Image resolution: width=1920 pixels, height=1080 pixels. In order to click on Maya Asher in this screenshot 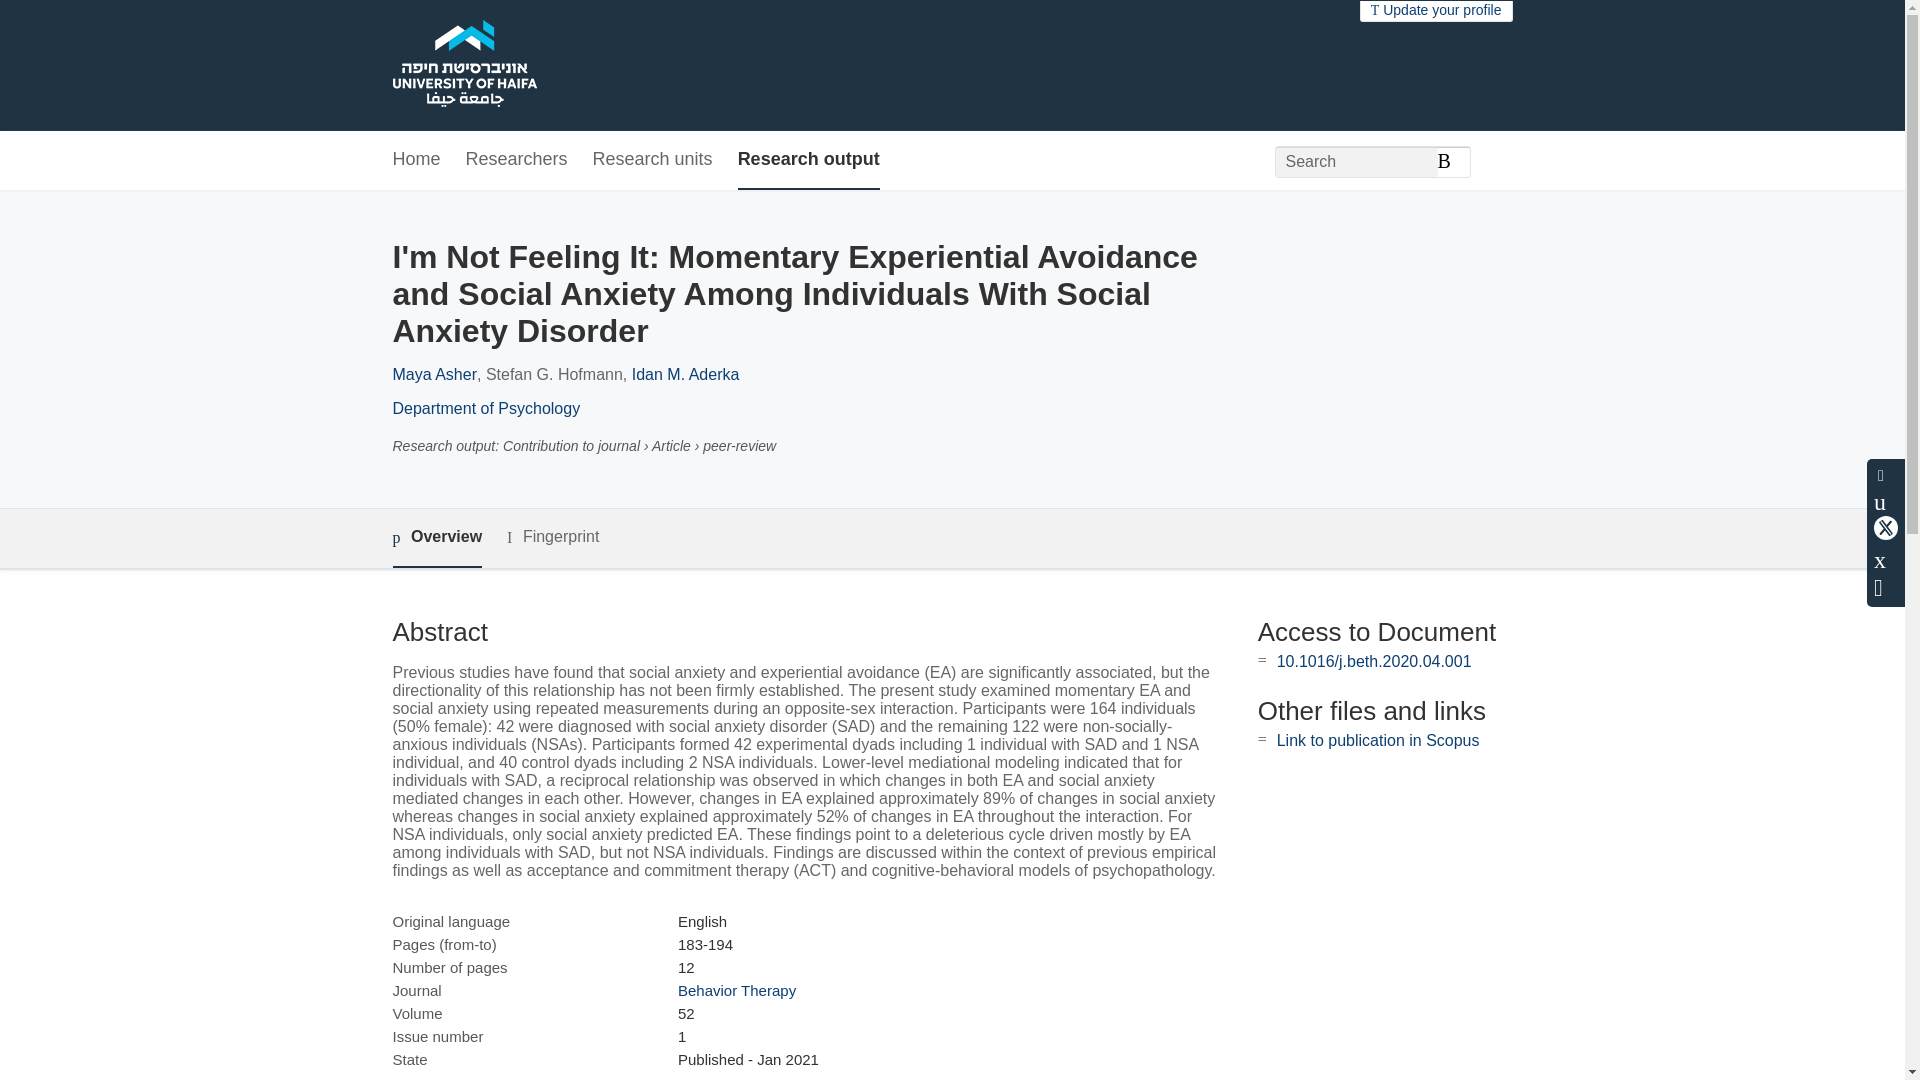, I will do `click(434, 374)`.